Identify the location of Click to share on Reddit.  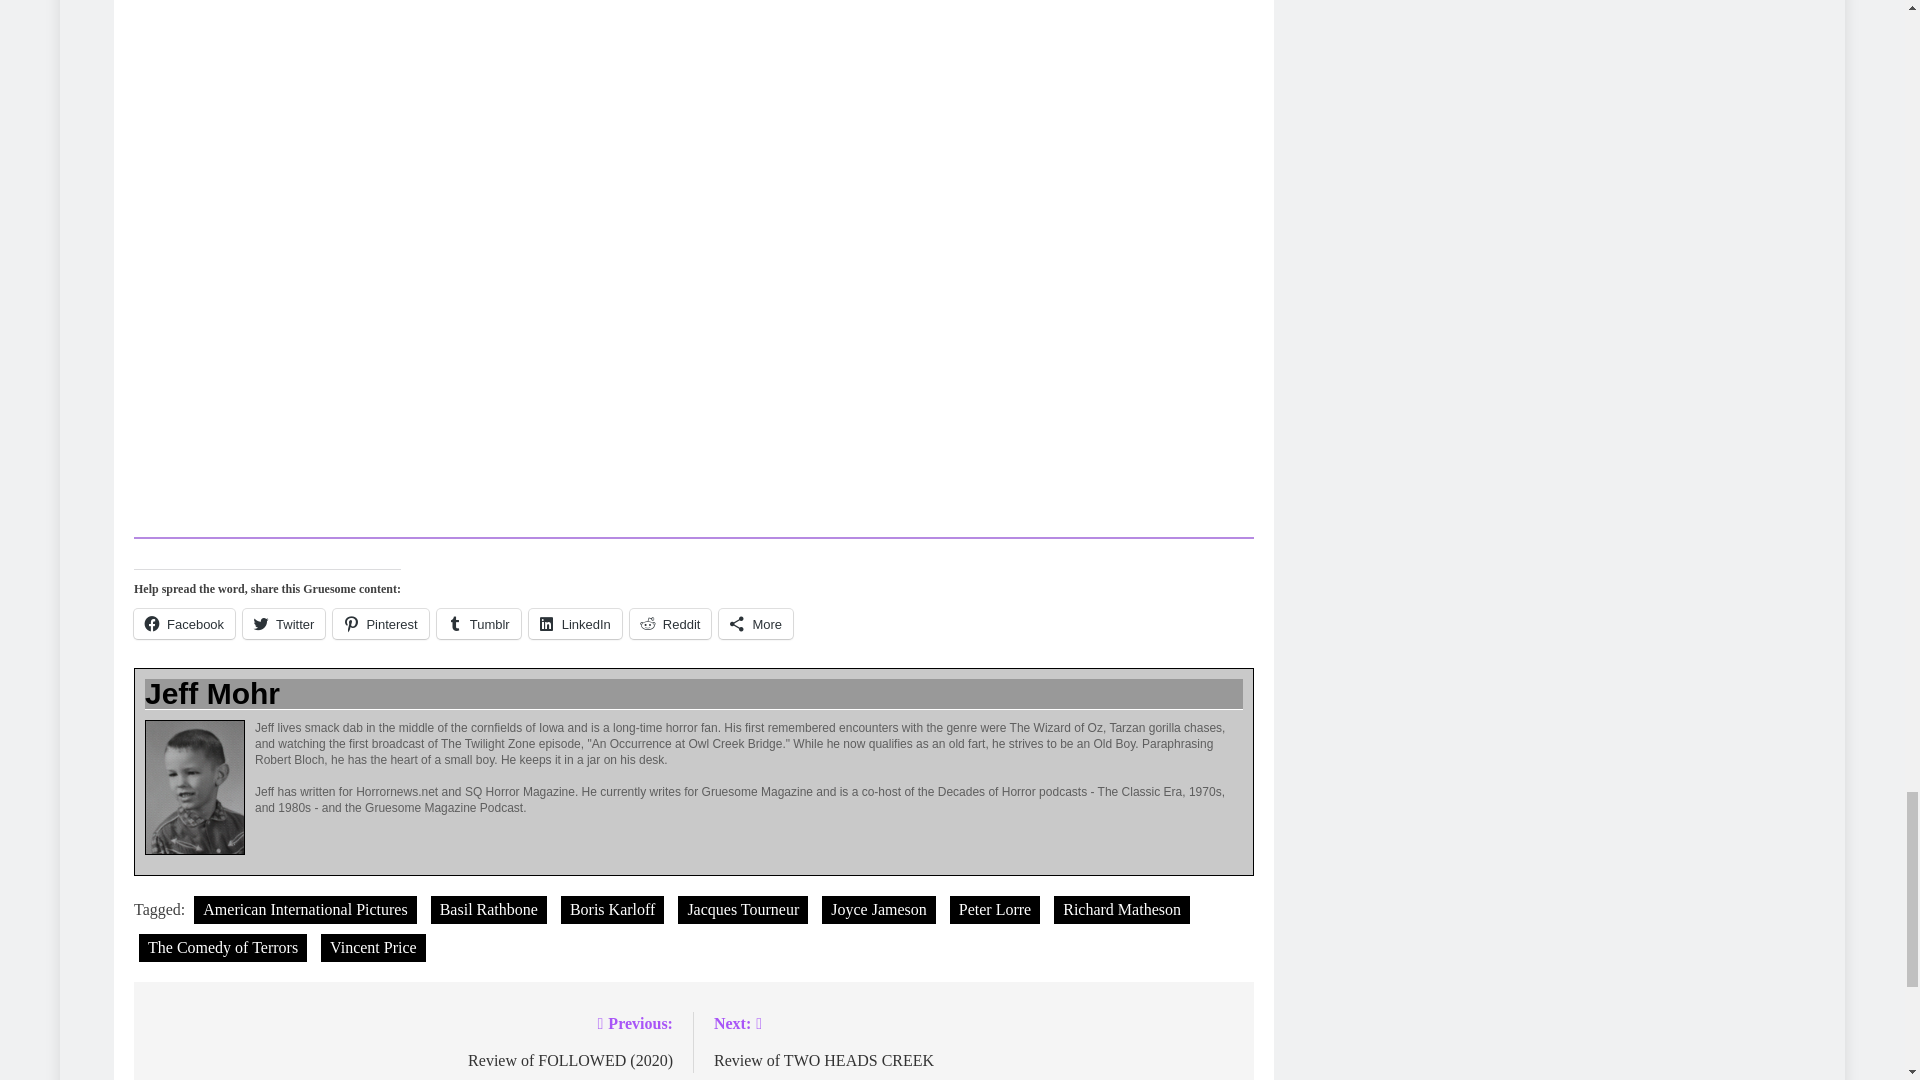
(670, 624).